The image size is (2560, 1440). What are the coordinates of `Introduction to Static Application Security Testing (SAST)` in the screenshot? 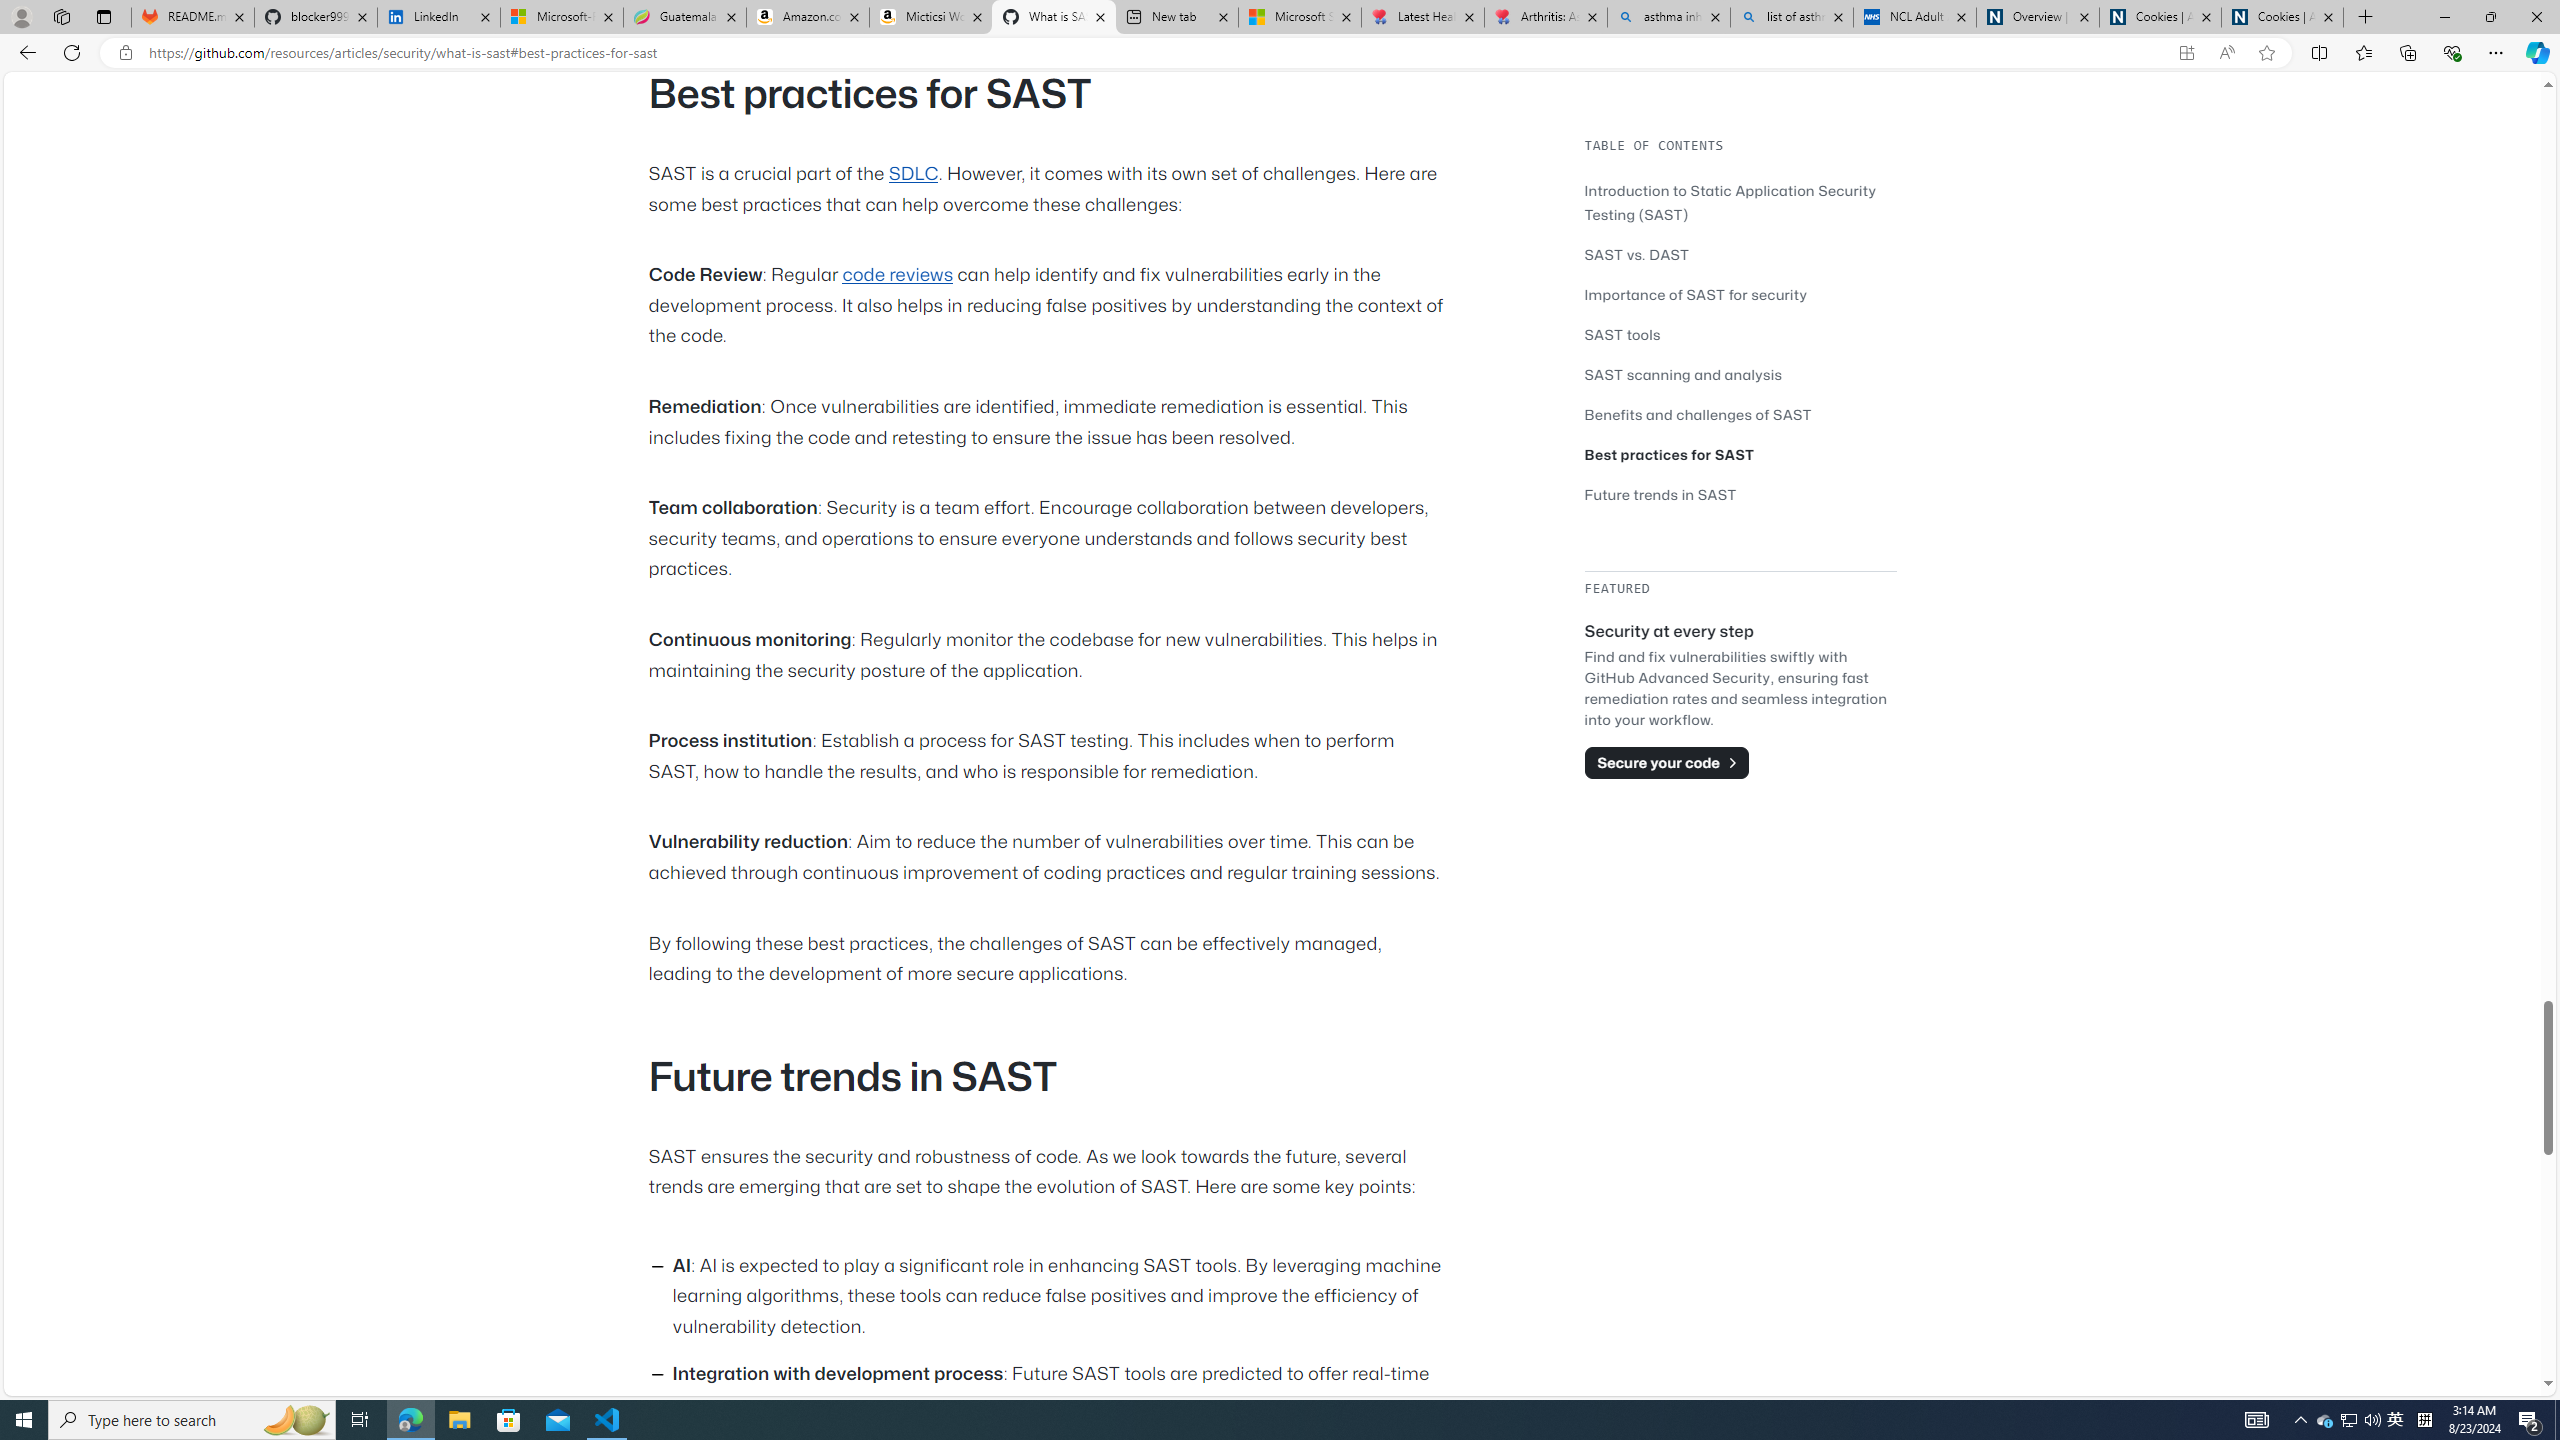 It's located at (1730, 202).